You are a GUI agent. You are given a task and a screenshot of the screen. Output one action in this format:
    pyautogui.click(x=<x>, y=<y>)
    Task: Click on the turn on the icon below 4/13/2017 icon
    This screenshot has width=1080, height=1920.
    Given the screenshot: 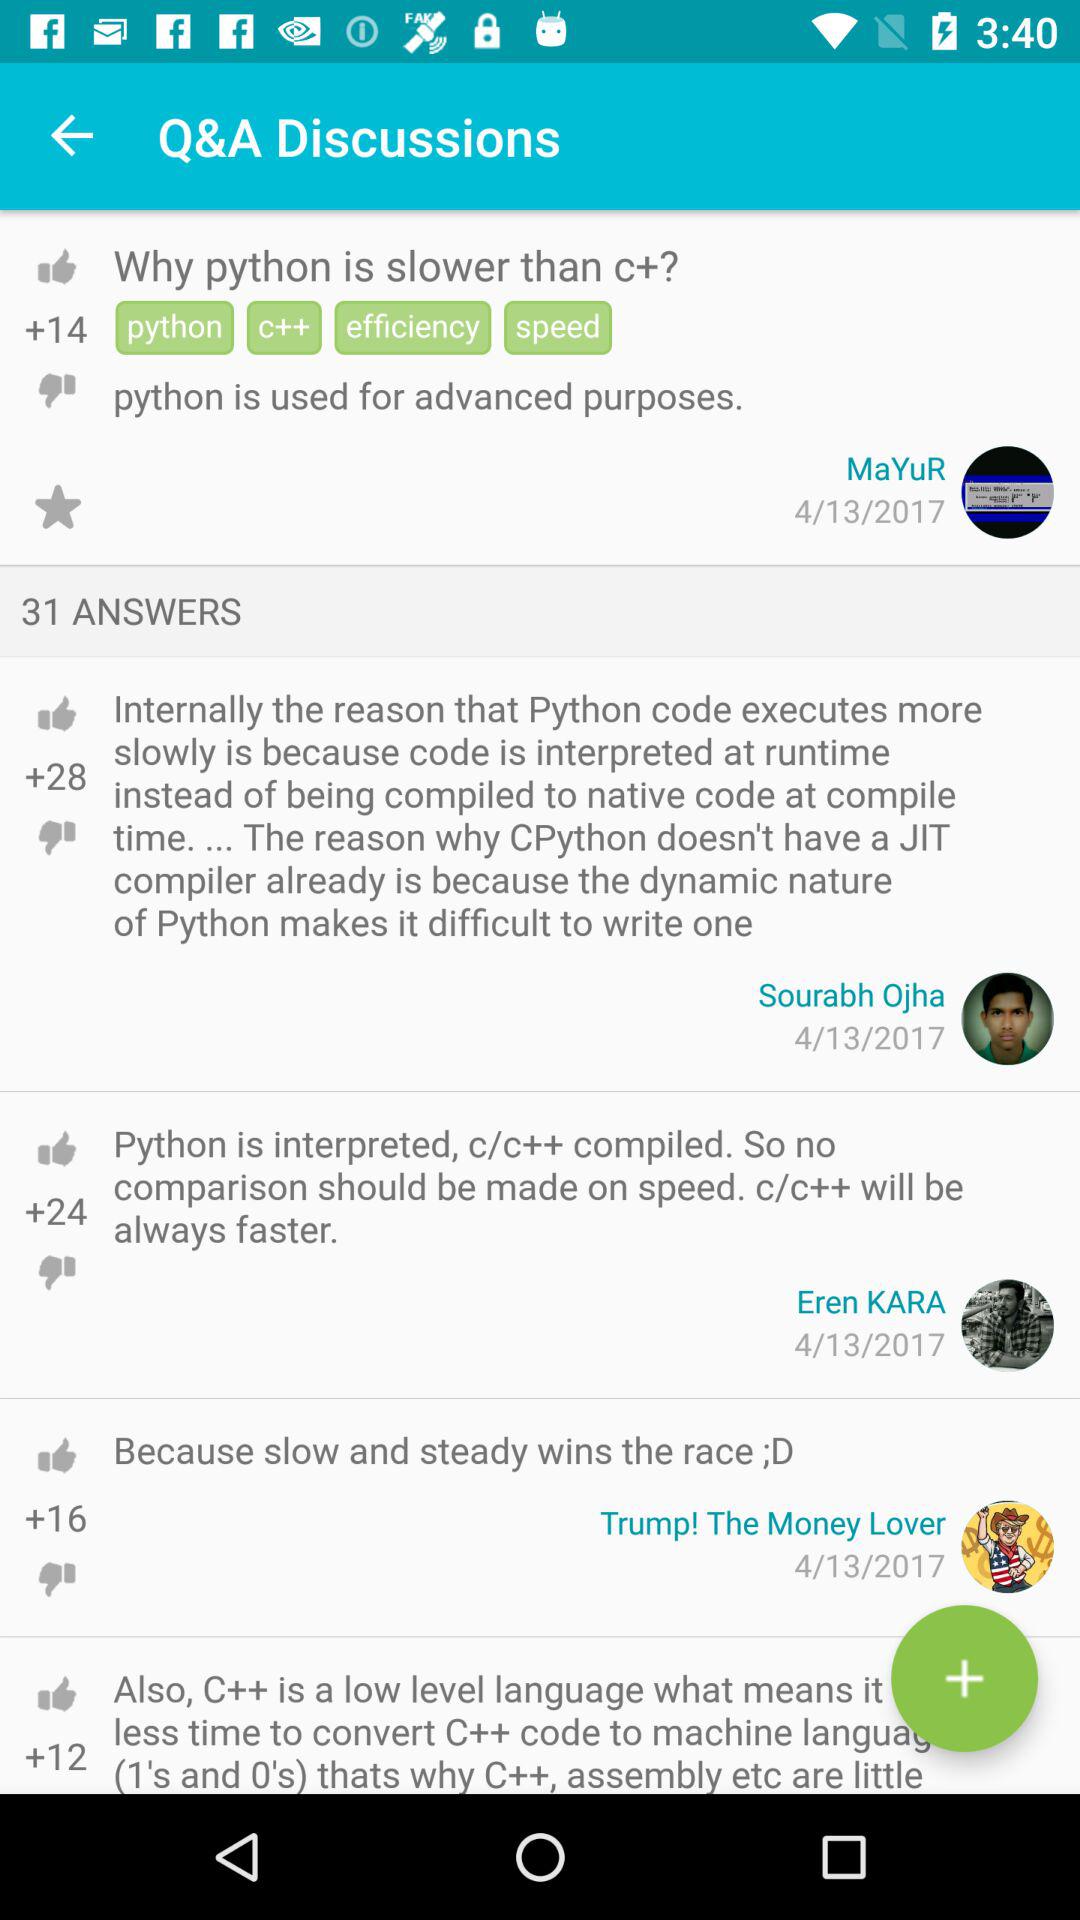 What is the action you would take?
    pyautogui.click(x=454, y=1450)
    